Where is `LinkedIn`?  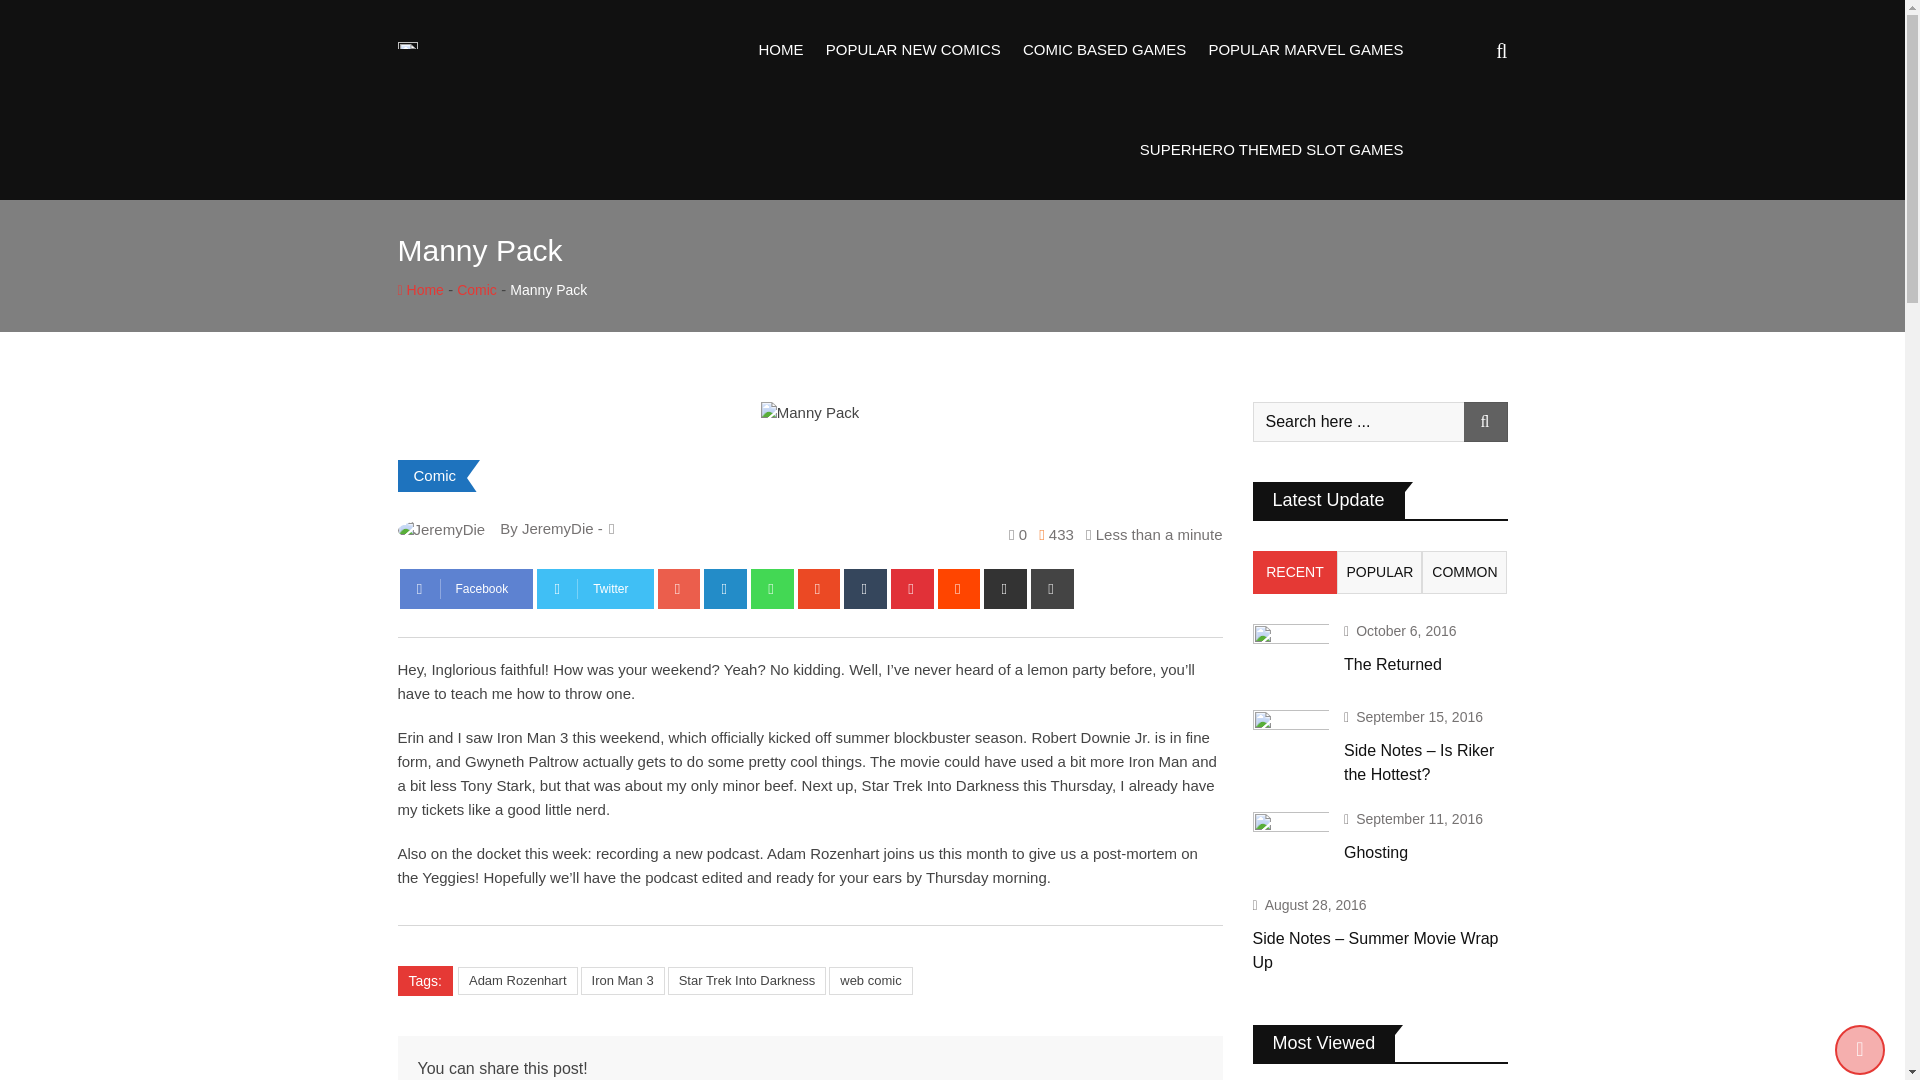 LinkedIn is located at coordinates (725, 589).